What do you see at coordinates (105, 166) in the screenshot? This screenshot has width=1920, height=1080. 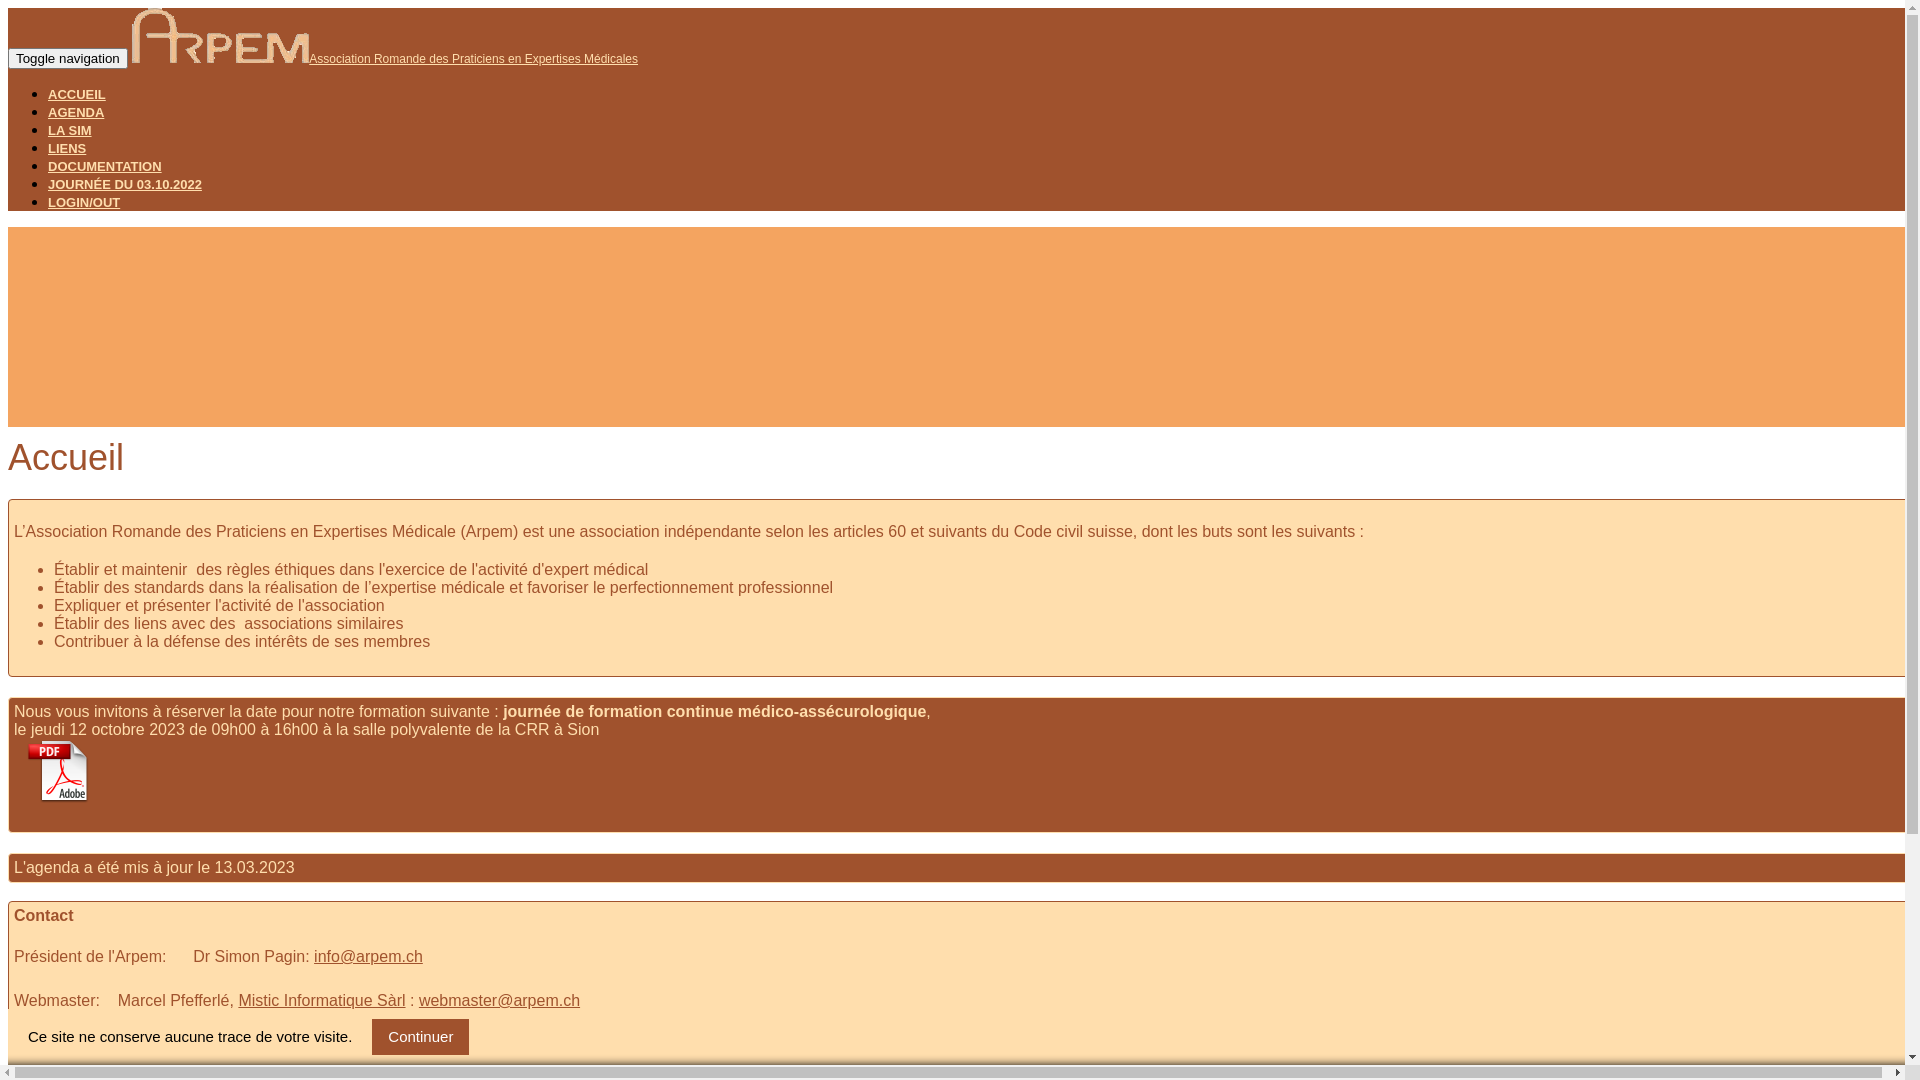 I see `DOCUMENTATION` at bounding box center [105, 166].